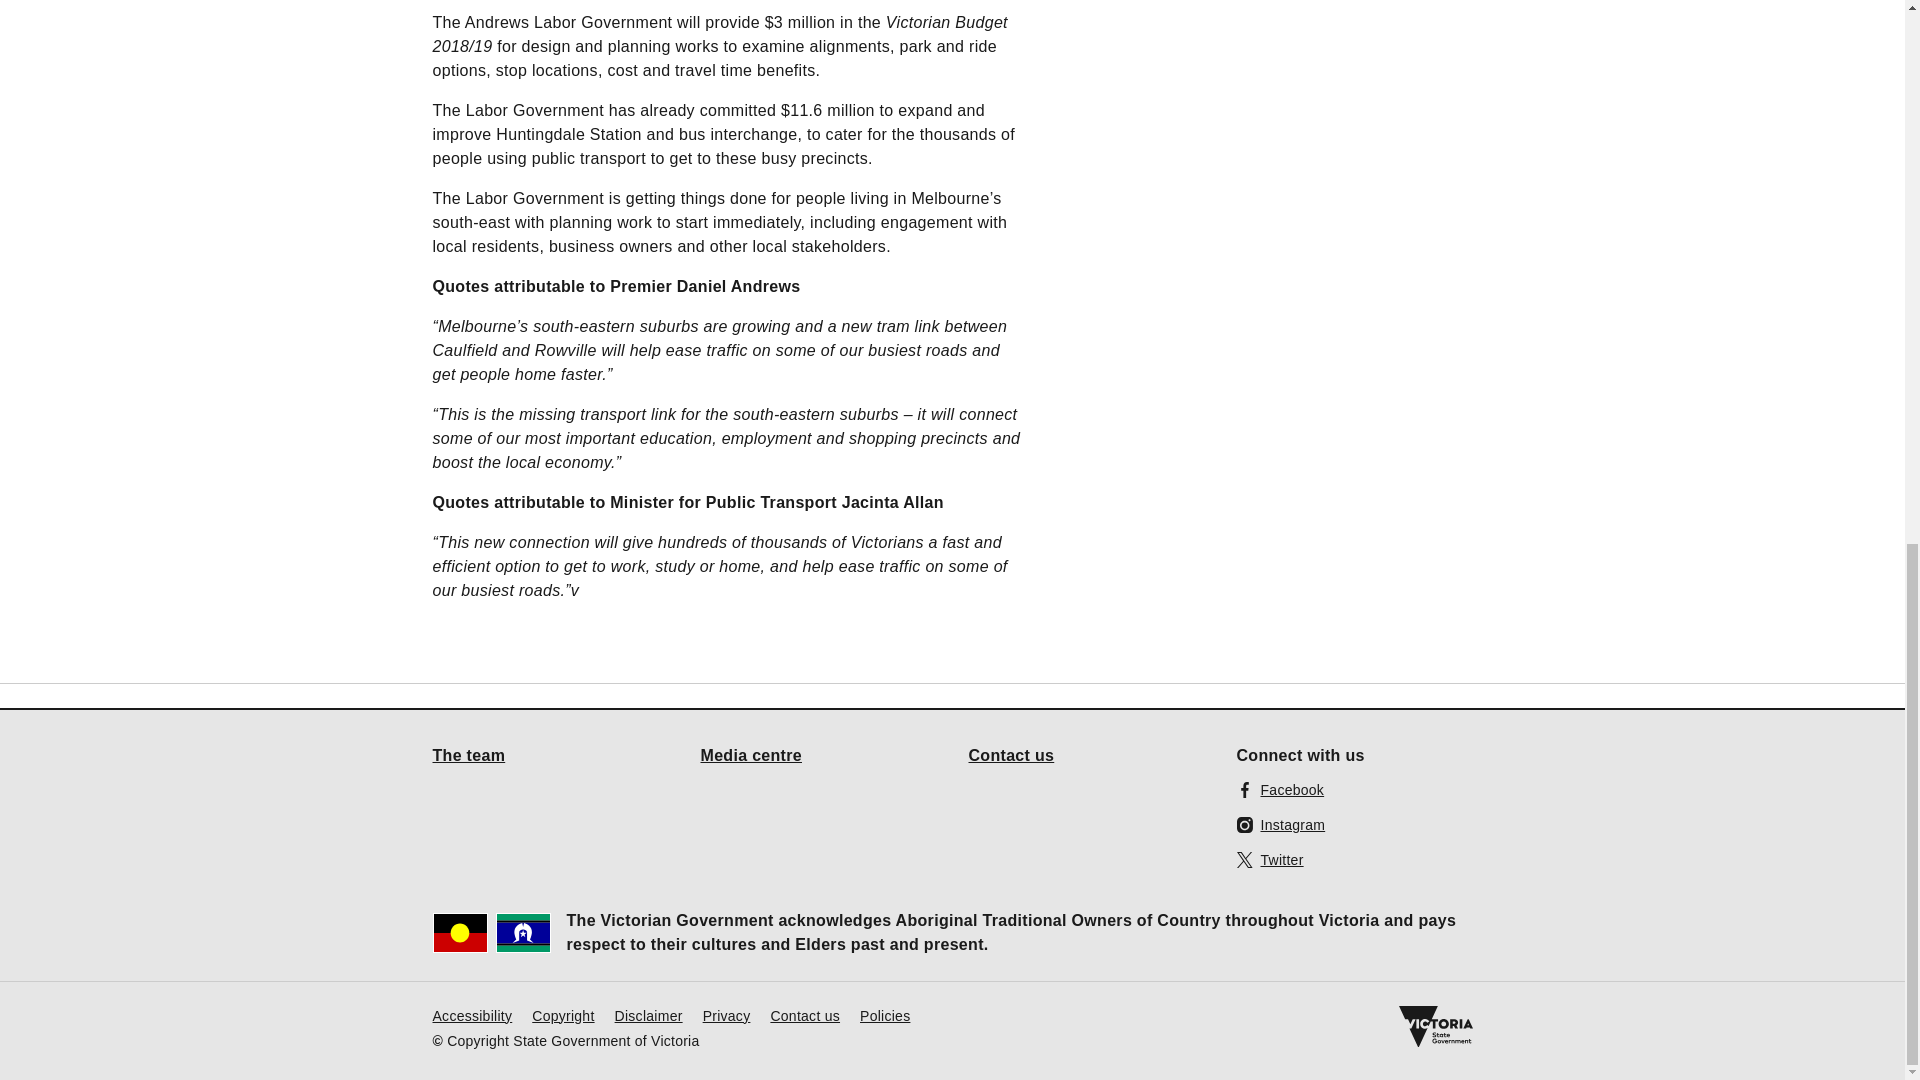  What do you see at coordinates (1010, 754) in the screenshot?
I see `Contact us` at bounding box center [1010, 754].